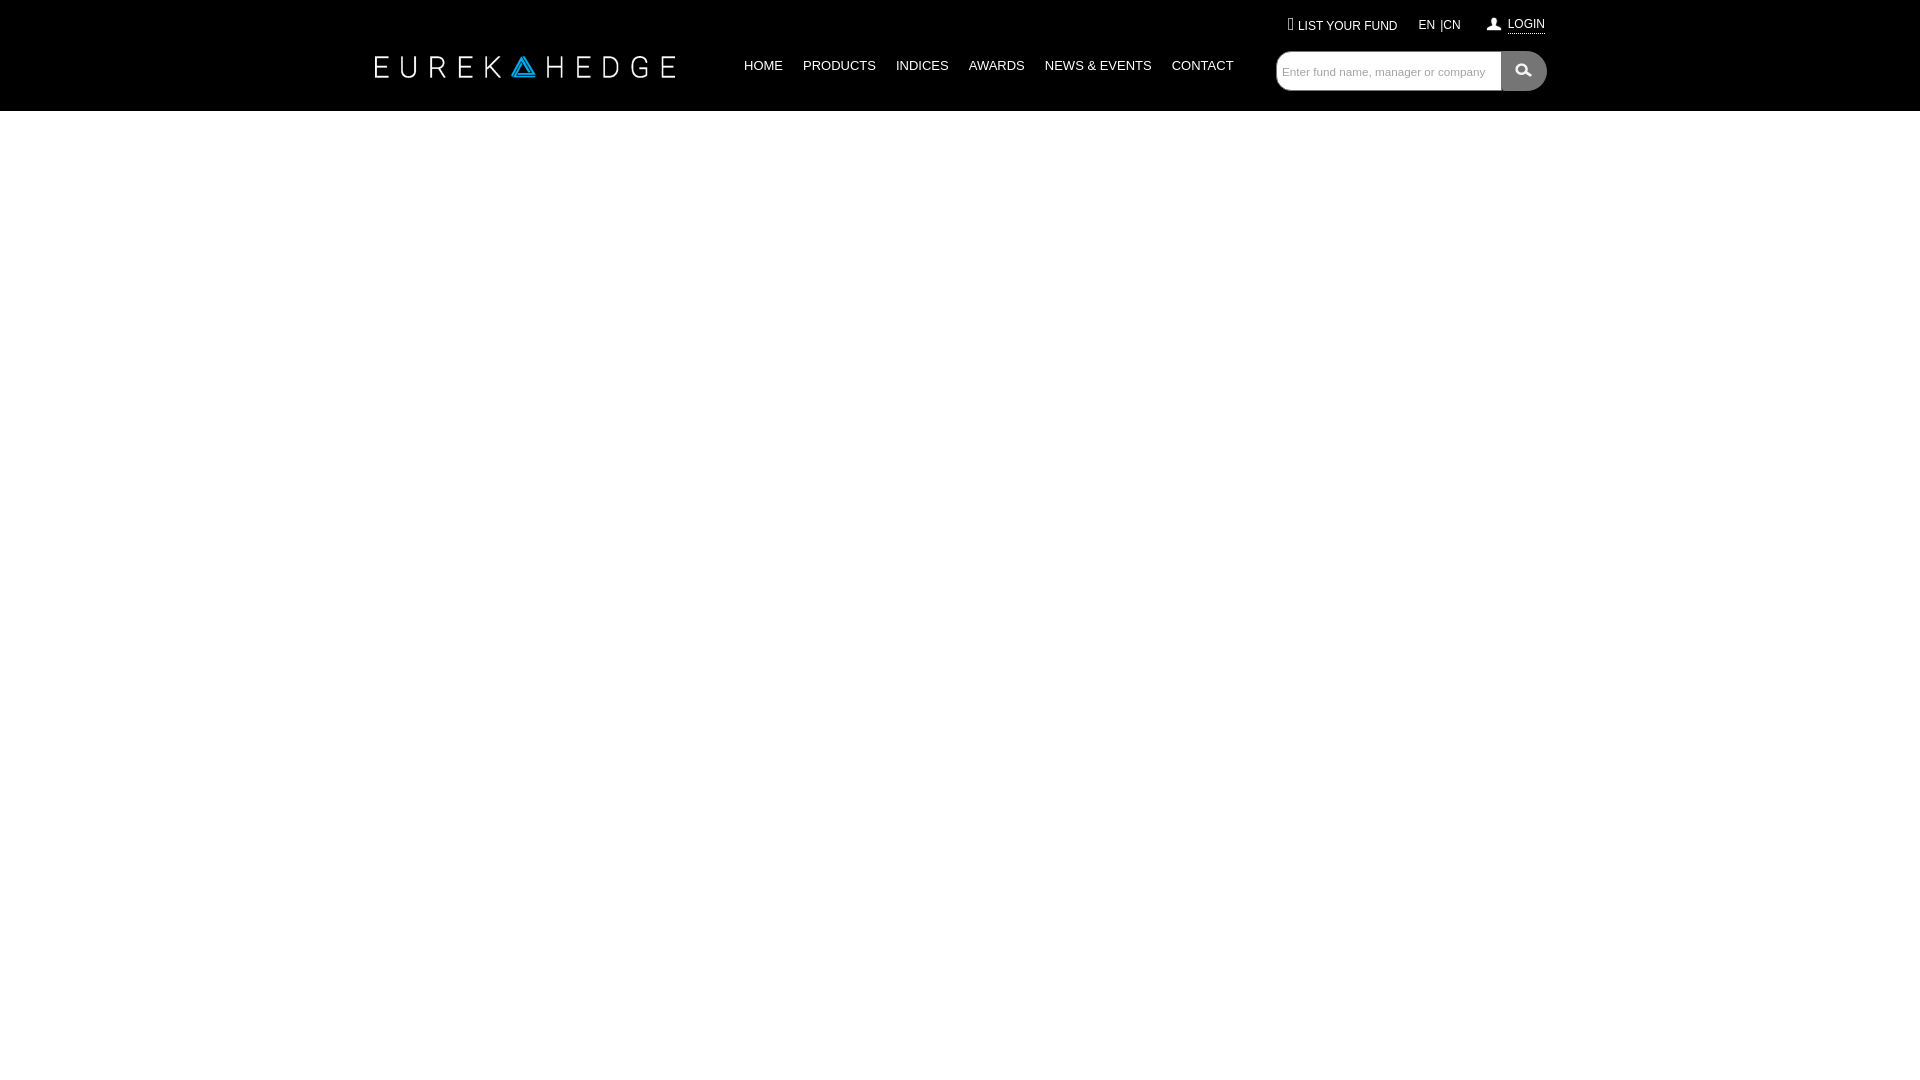 This screenshot has height=1080, width=1920. Describe the element at coordinates (838, 66) in the screenshot. I see `PRODUCTS` at that location.